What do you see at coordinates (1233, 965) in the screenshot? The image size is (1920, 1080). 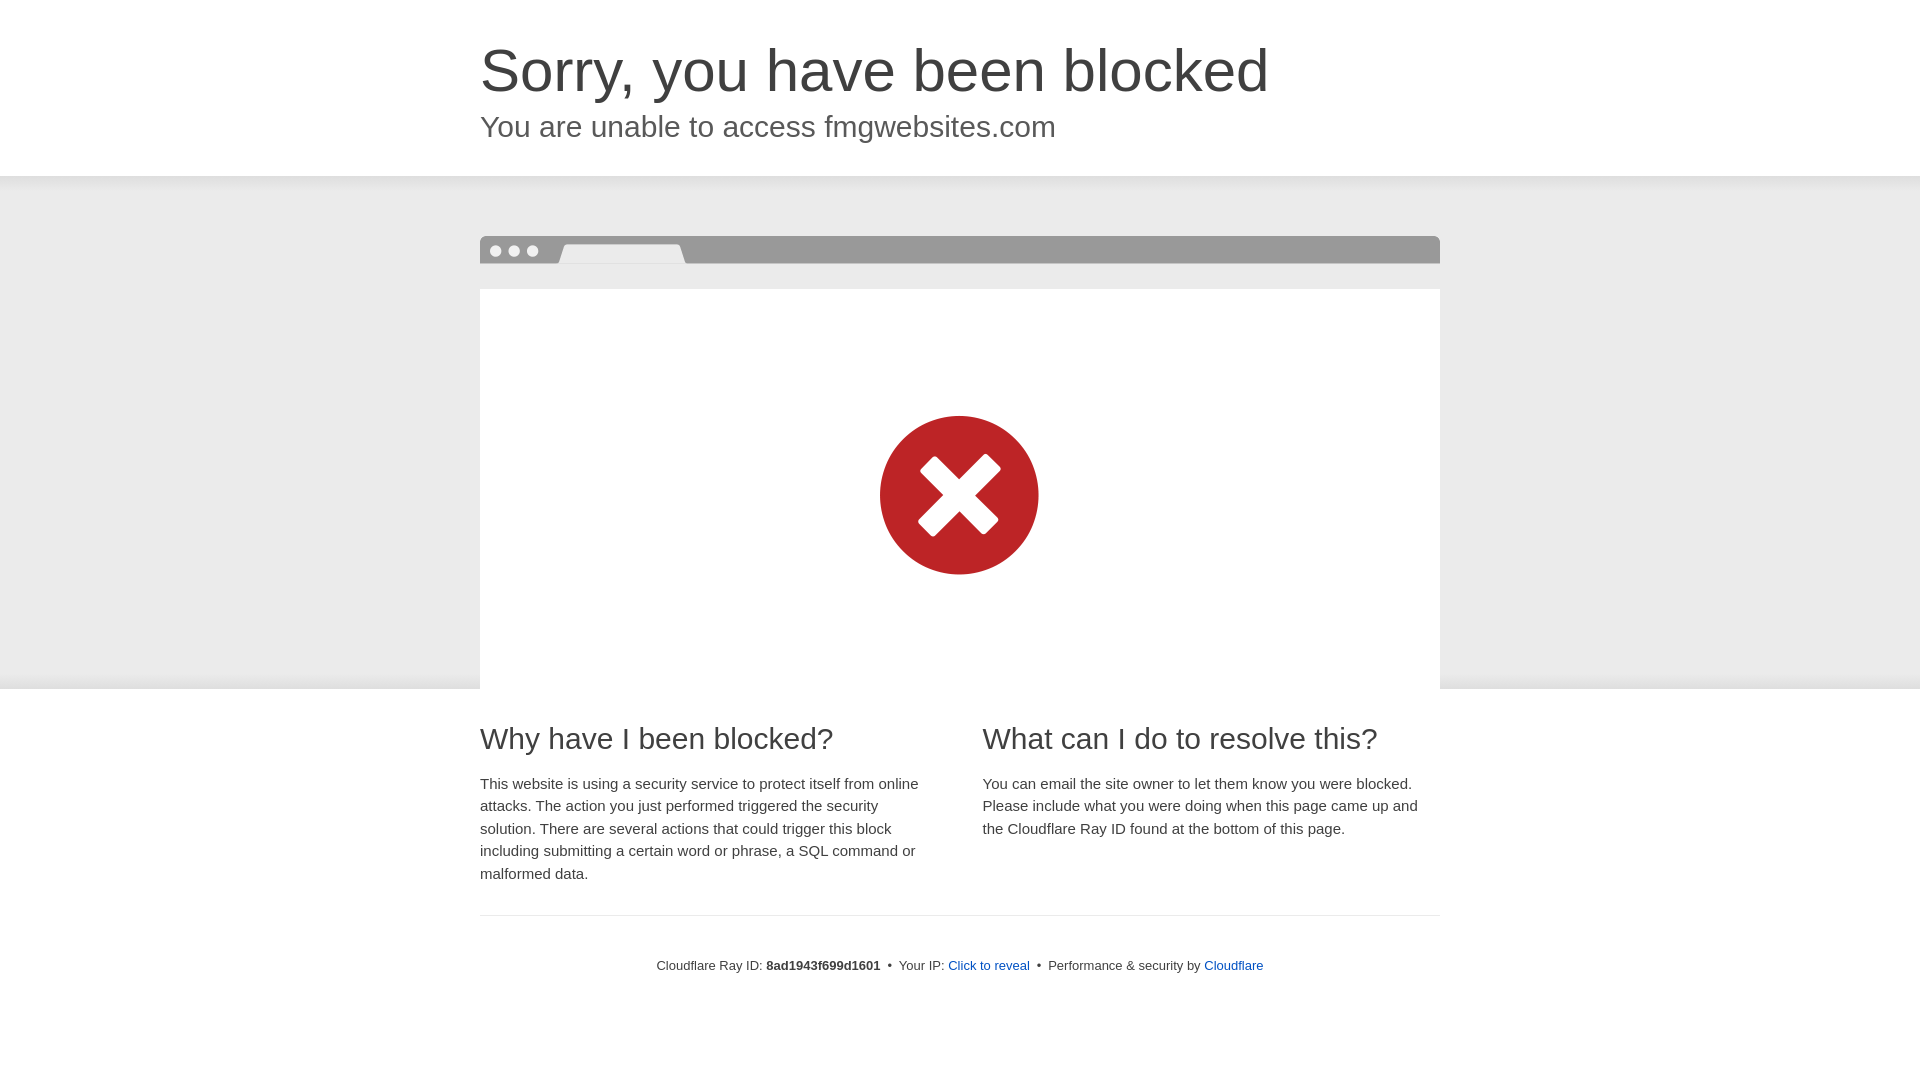 I see `Cloudflare` at bounding box center [1233, 965].